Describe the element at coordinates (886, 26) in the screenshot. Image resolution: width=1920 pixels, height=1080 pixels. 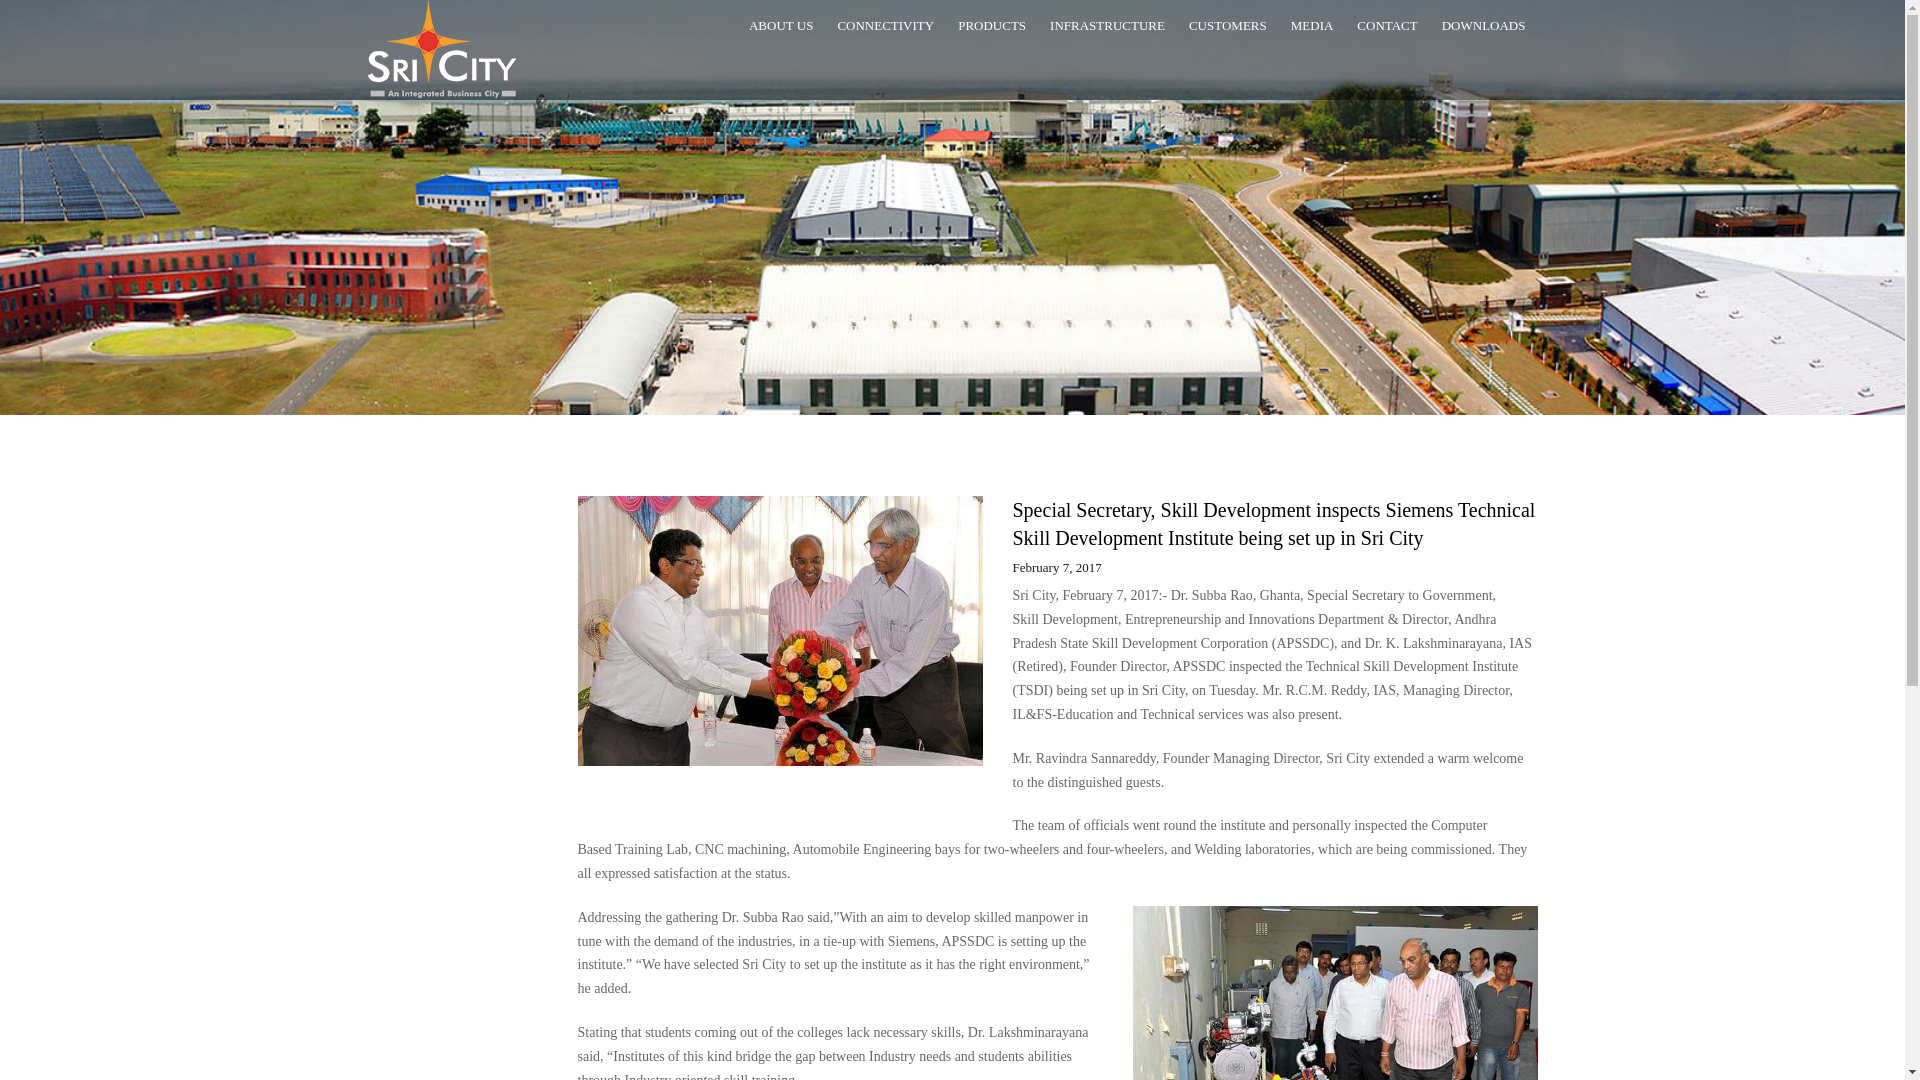
I see `Connectivity` at that location.